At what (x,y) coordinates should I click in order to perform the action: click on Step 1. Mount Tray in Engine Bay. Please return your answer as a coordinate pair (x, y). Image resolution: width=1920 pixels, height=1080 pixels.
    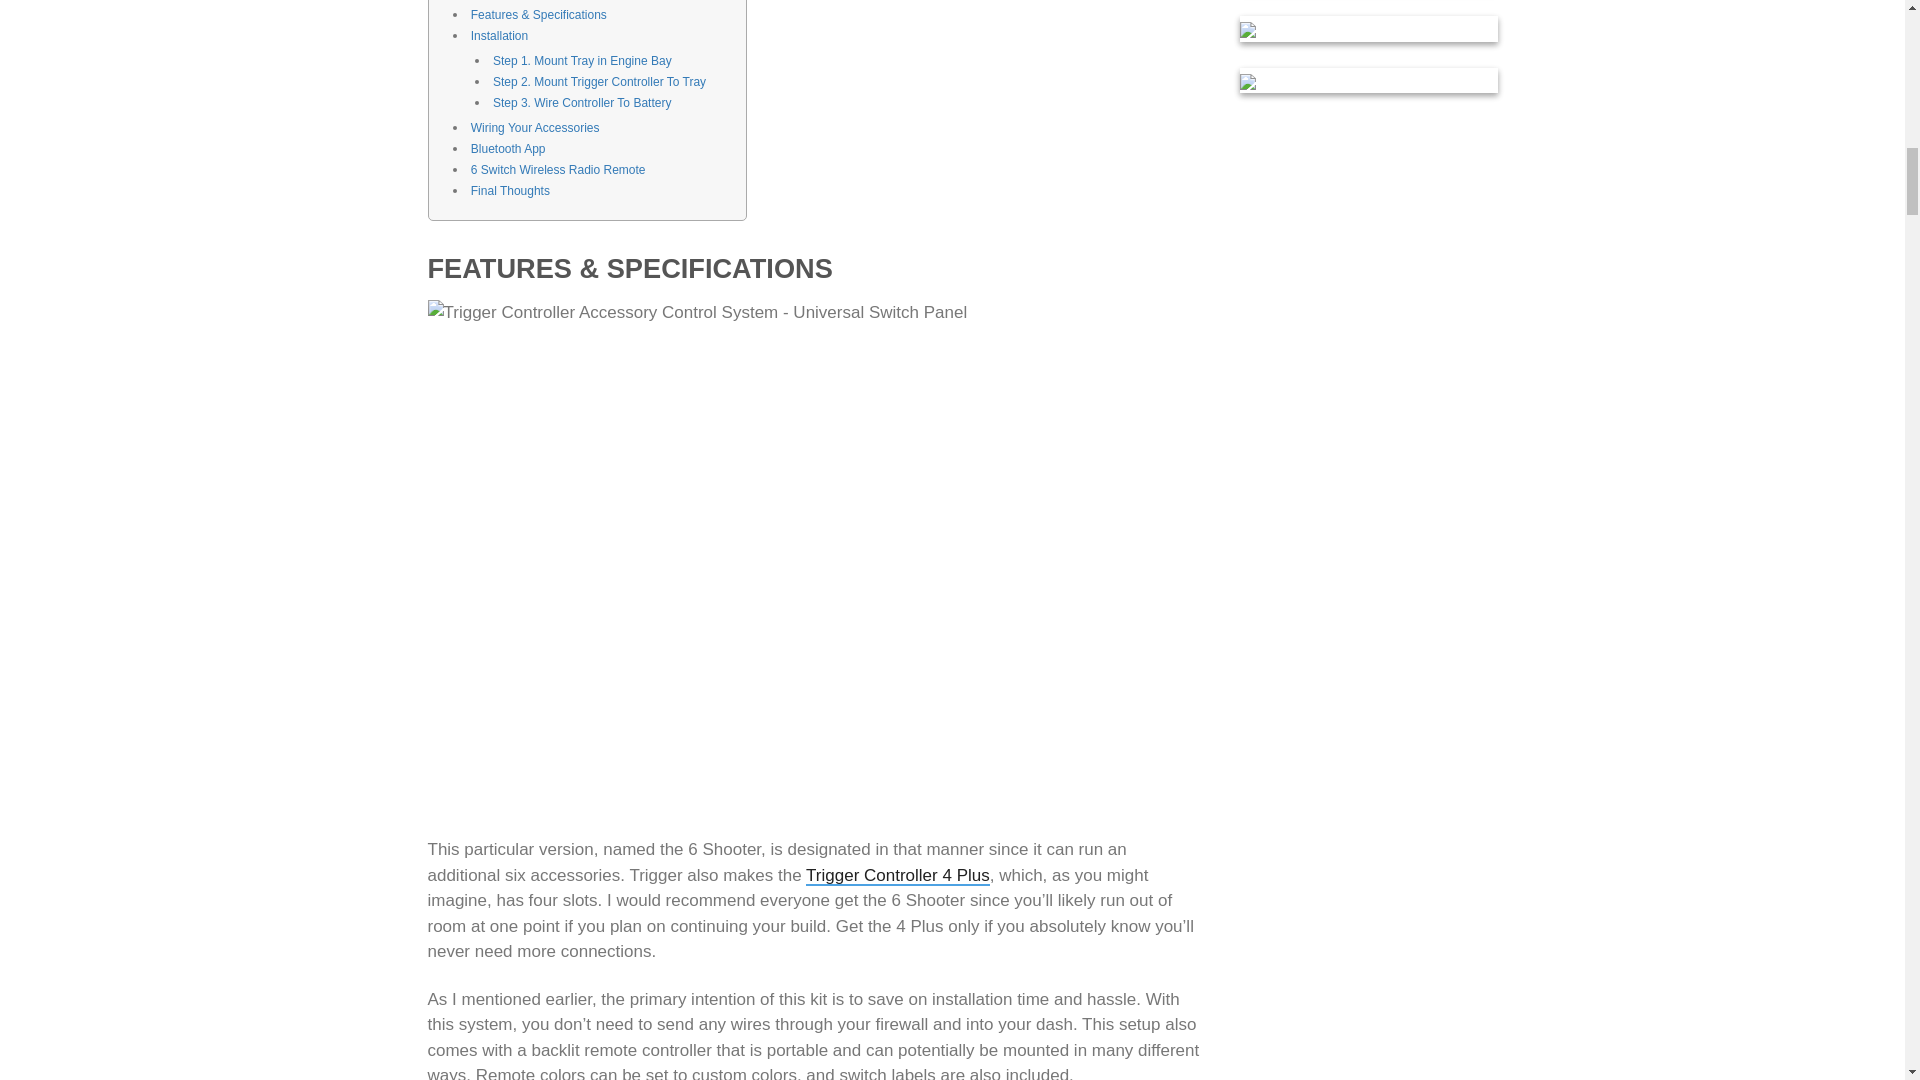
    Looking at the image, I should click on (582, 60).